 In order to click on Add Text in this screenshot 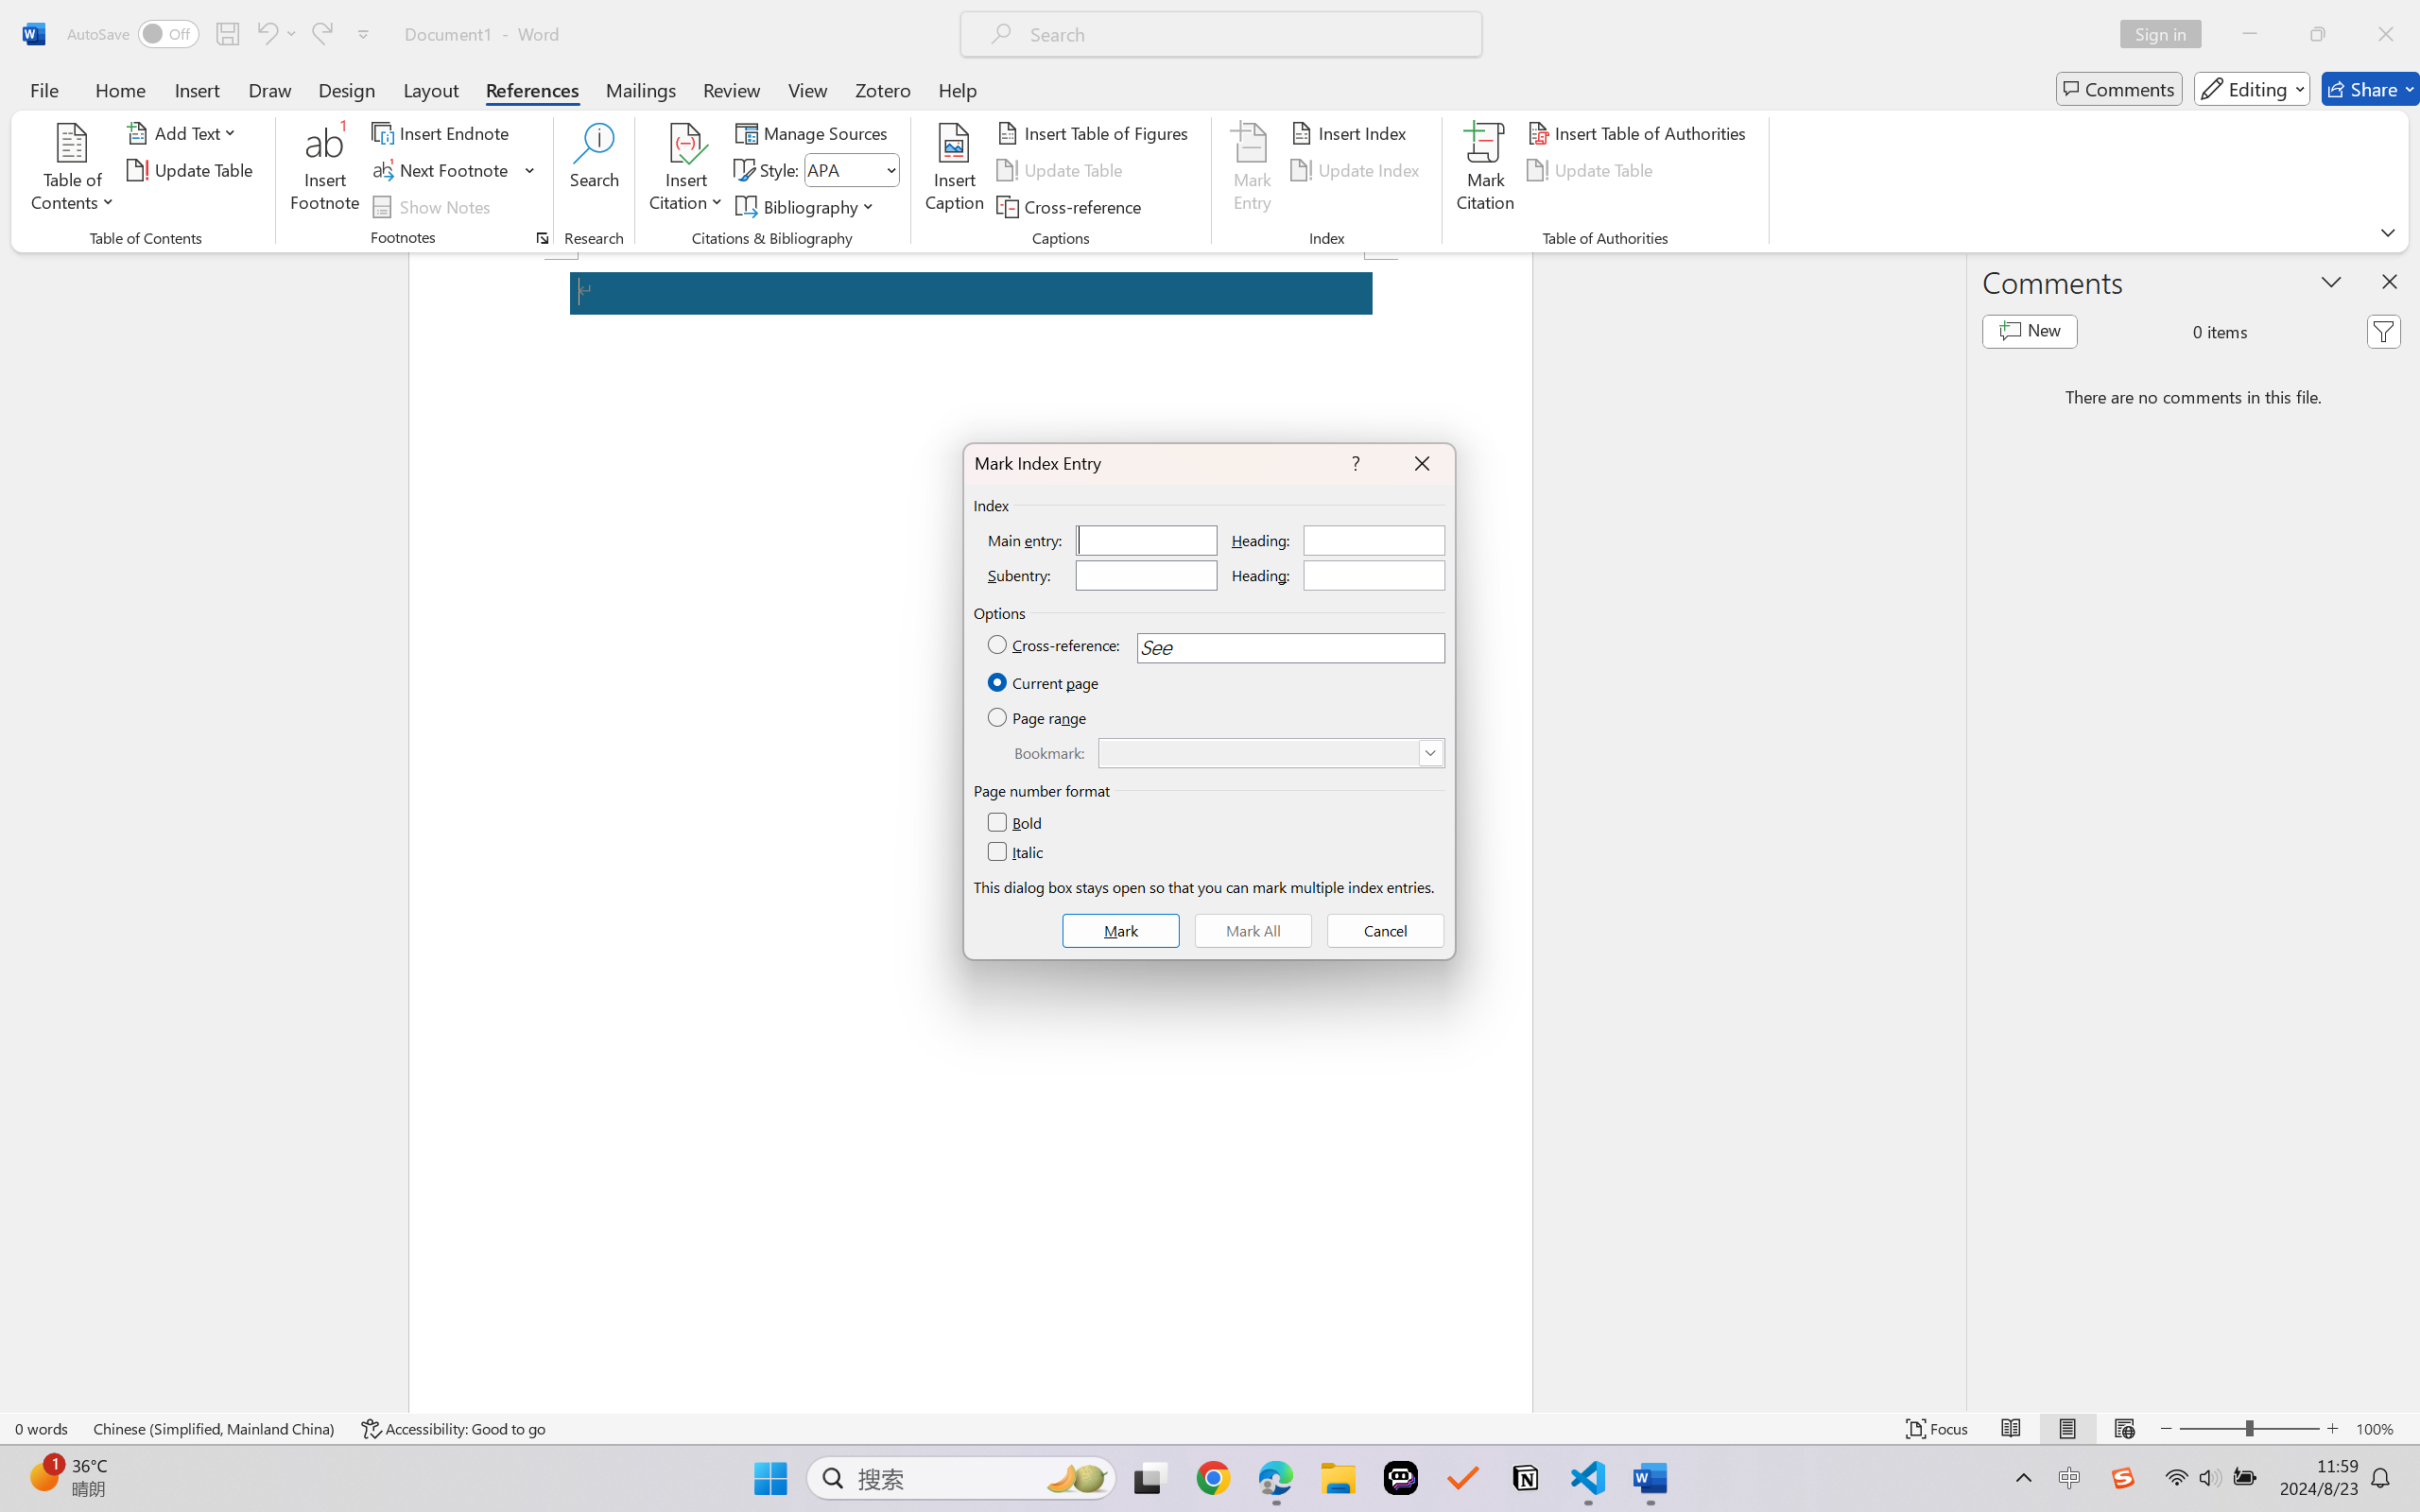, I will do `click(185, 132)`.